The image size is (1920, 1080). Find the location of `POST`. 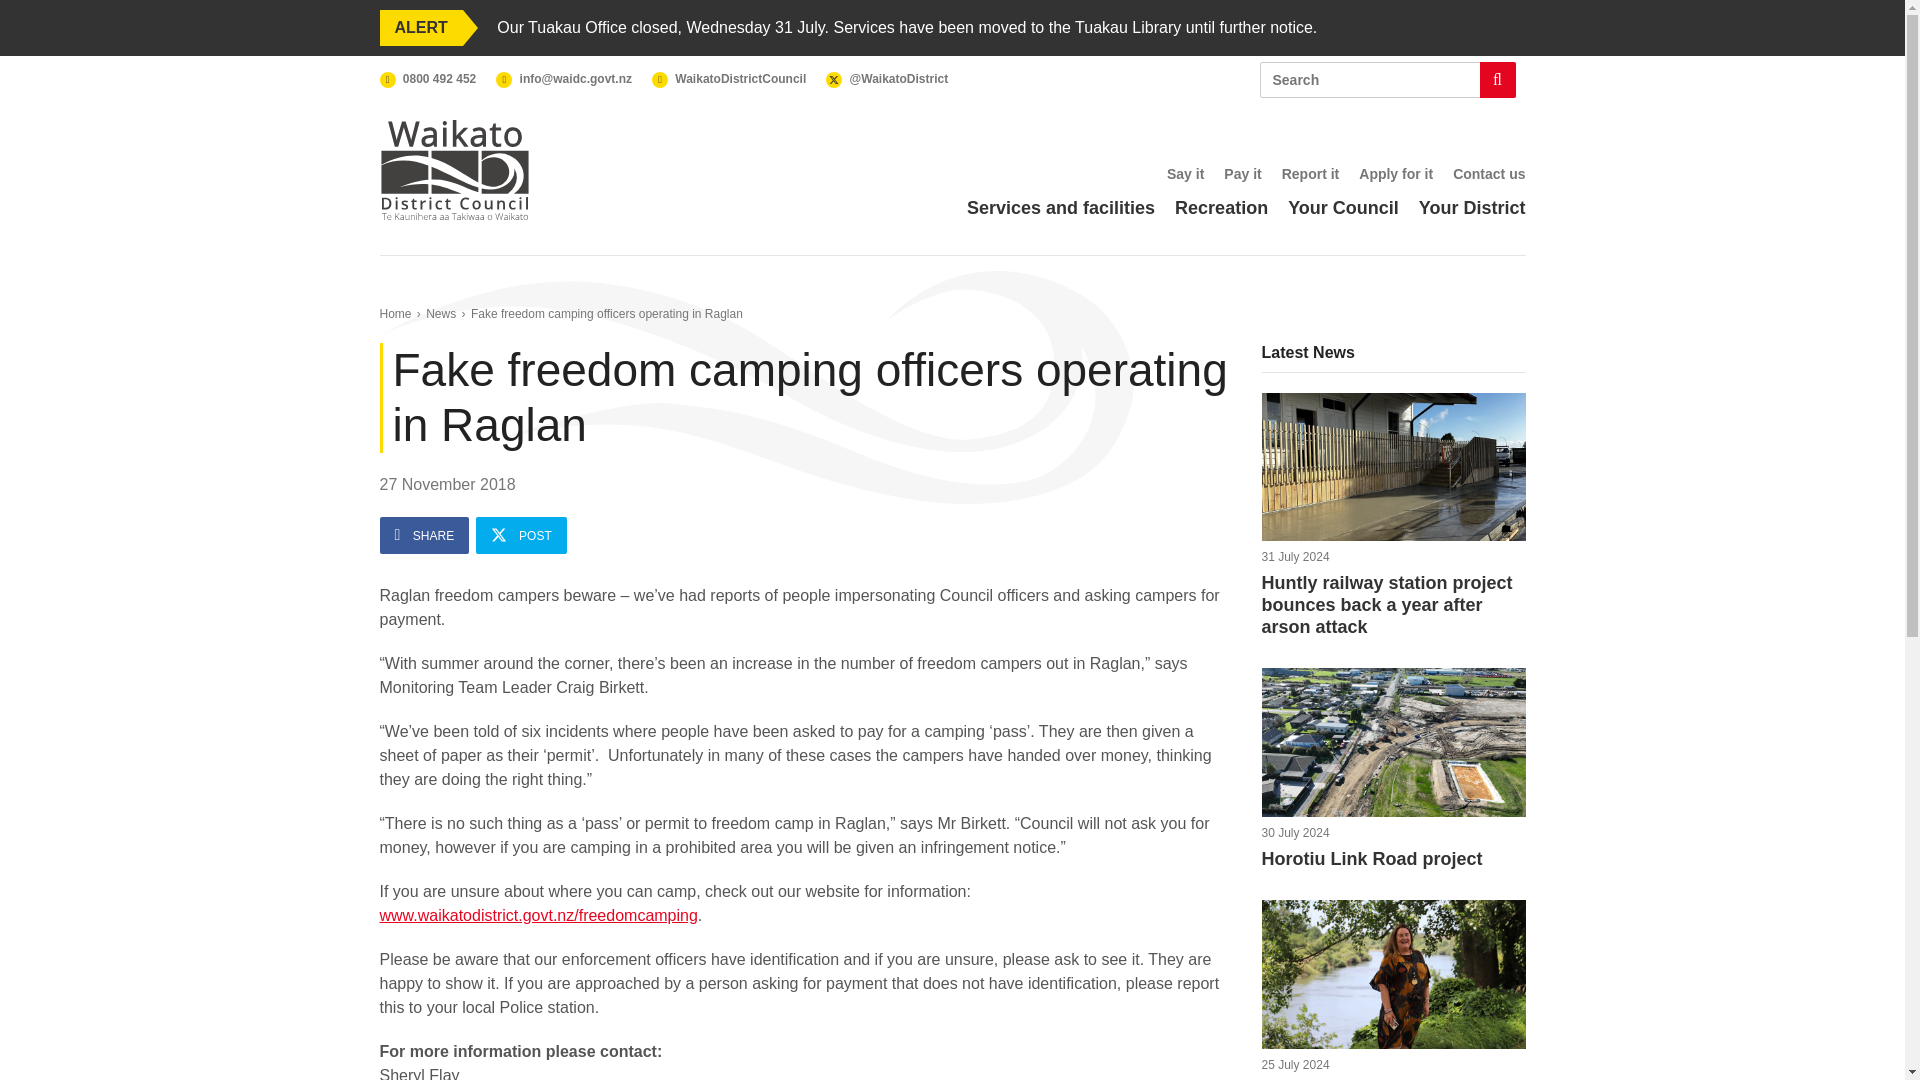

POST is located at coordinates (521, 536).